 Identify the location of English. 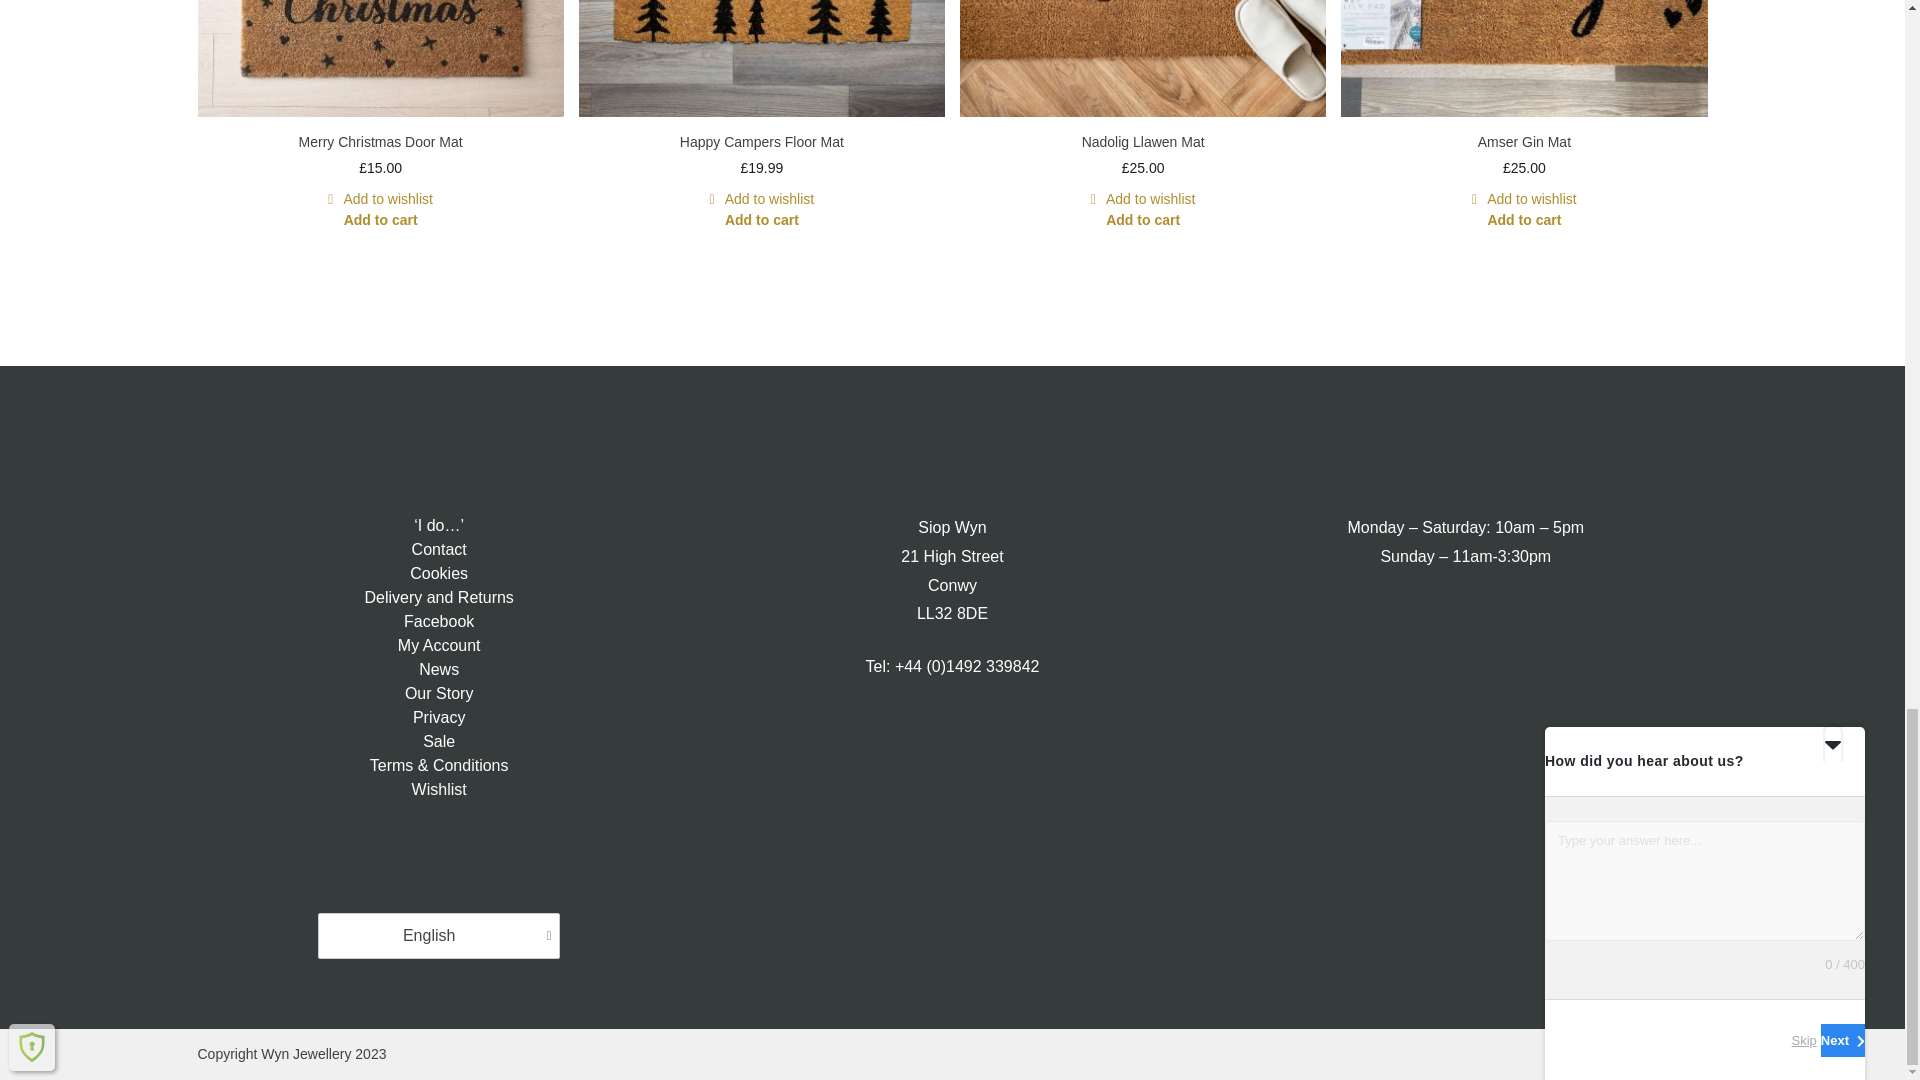
(434, 936).